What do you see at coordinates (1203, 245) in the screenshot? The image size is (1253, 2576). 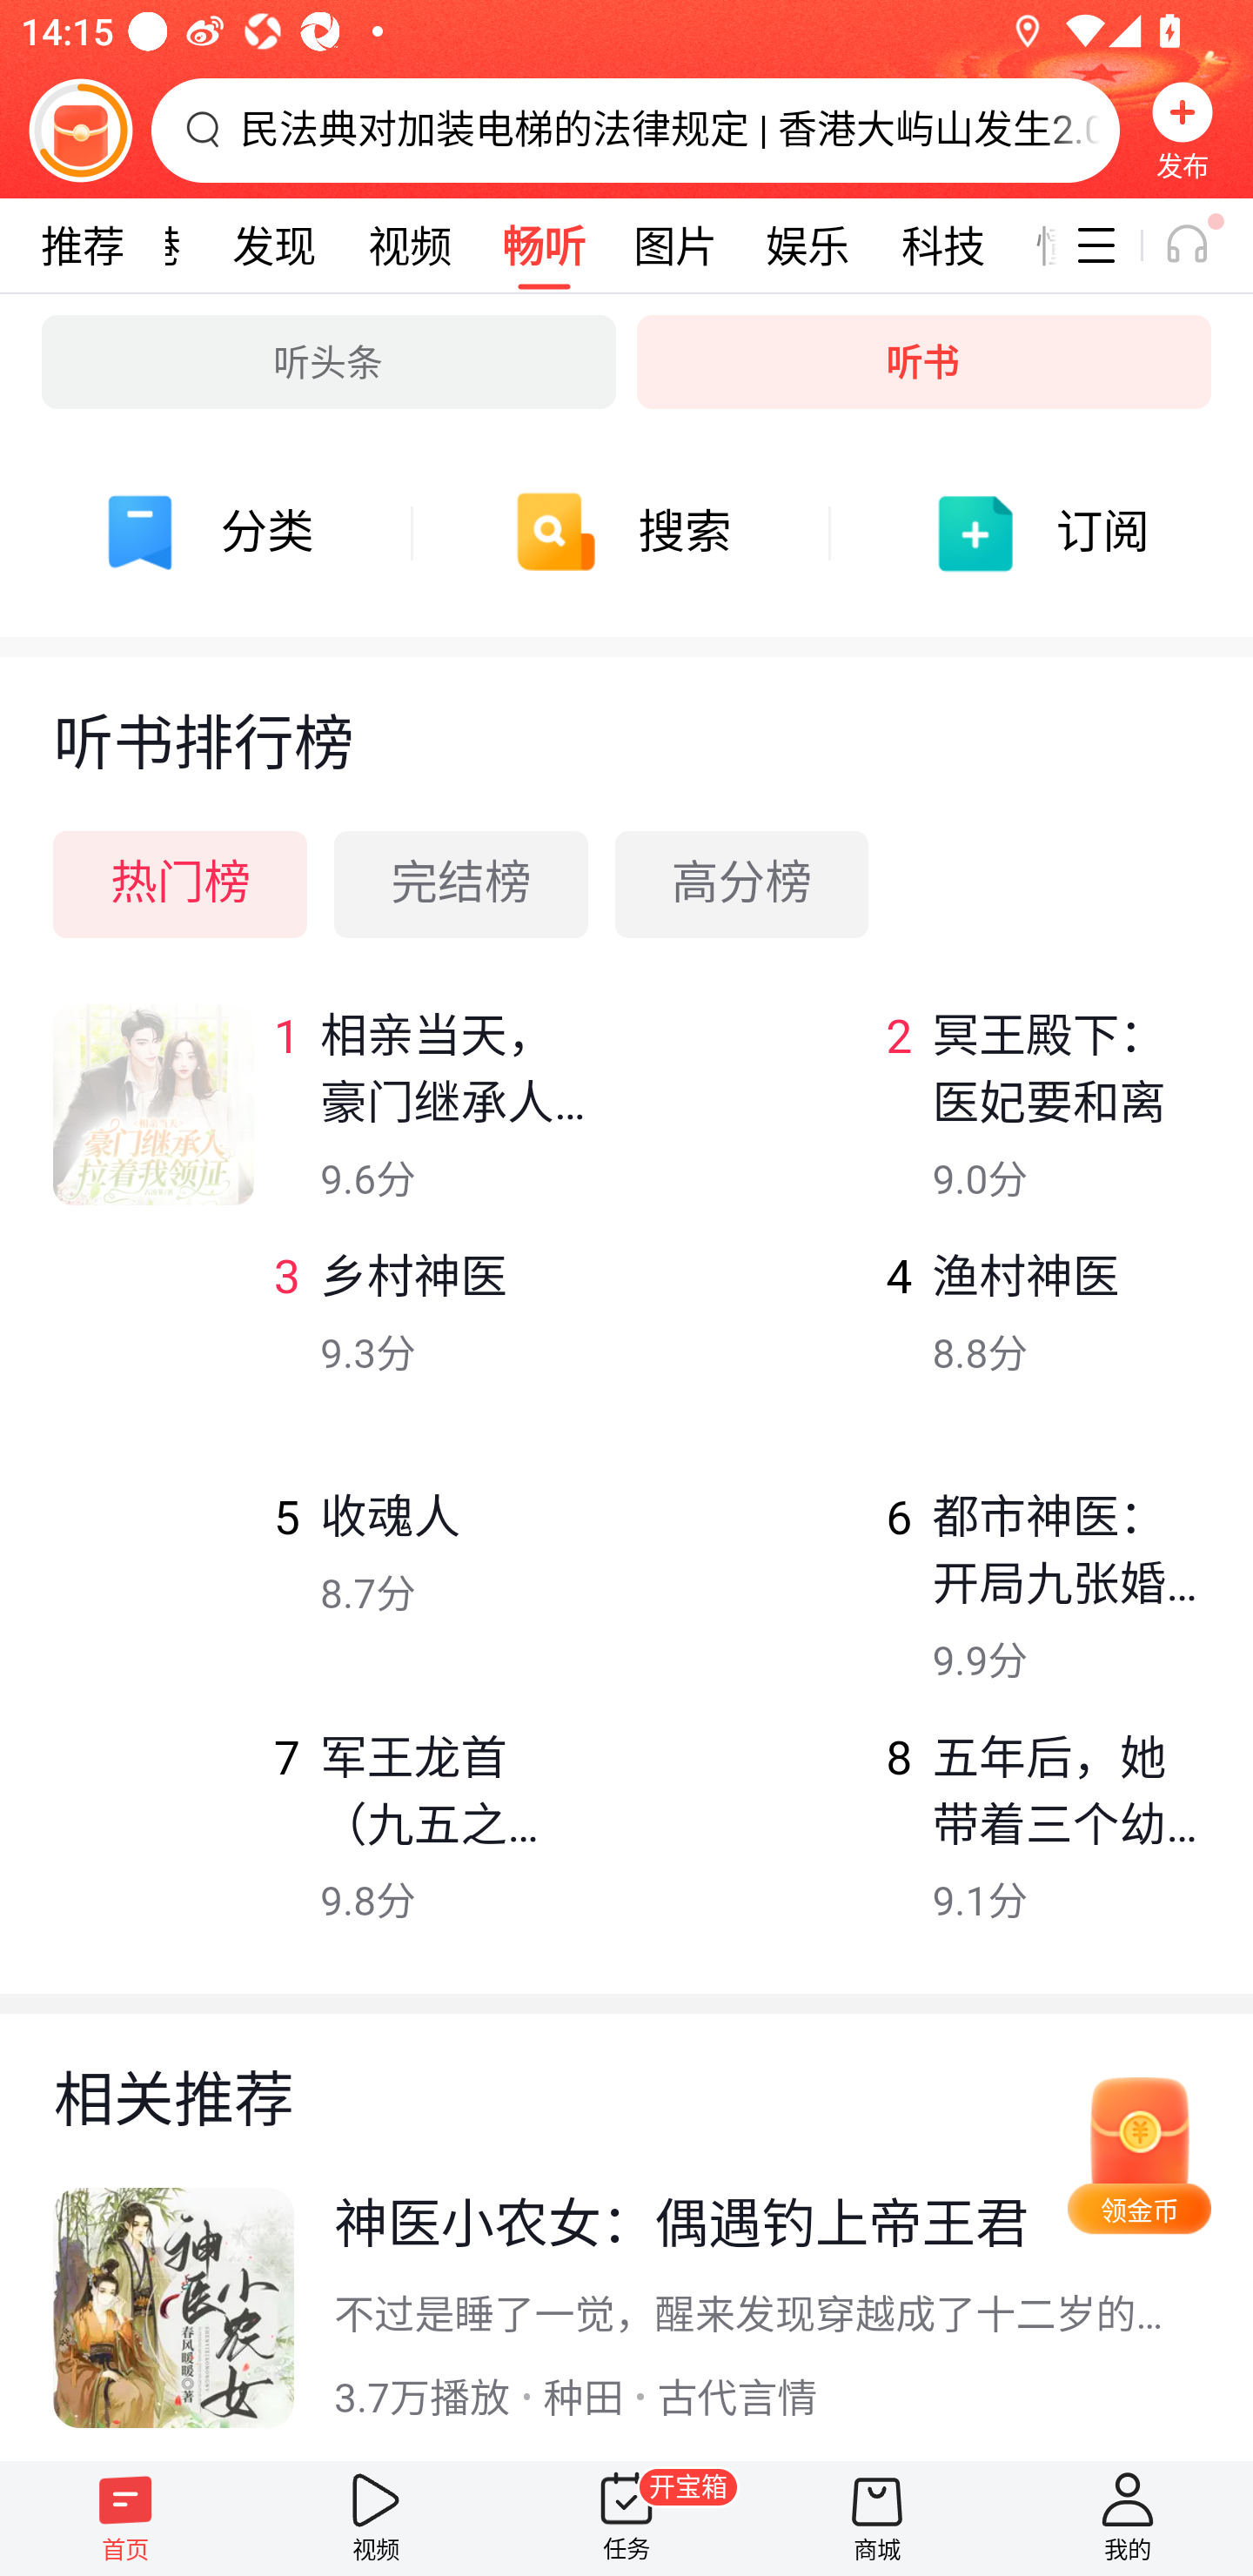 I see `听一听开关` at bounding box center [1203, 245].